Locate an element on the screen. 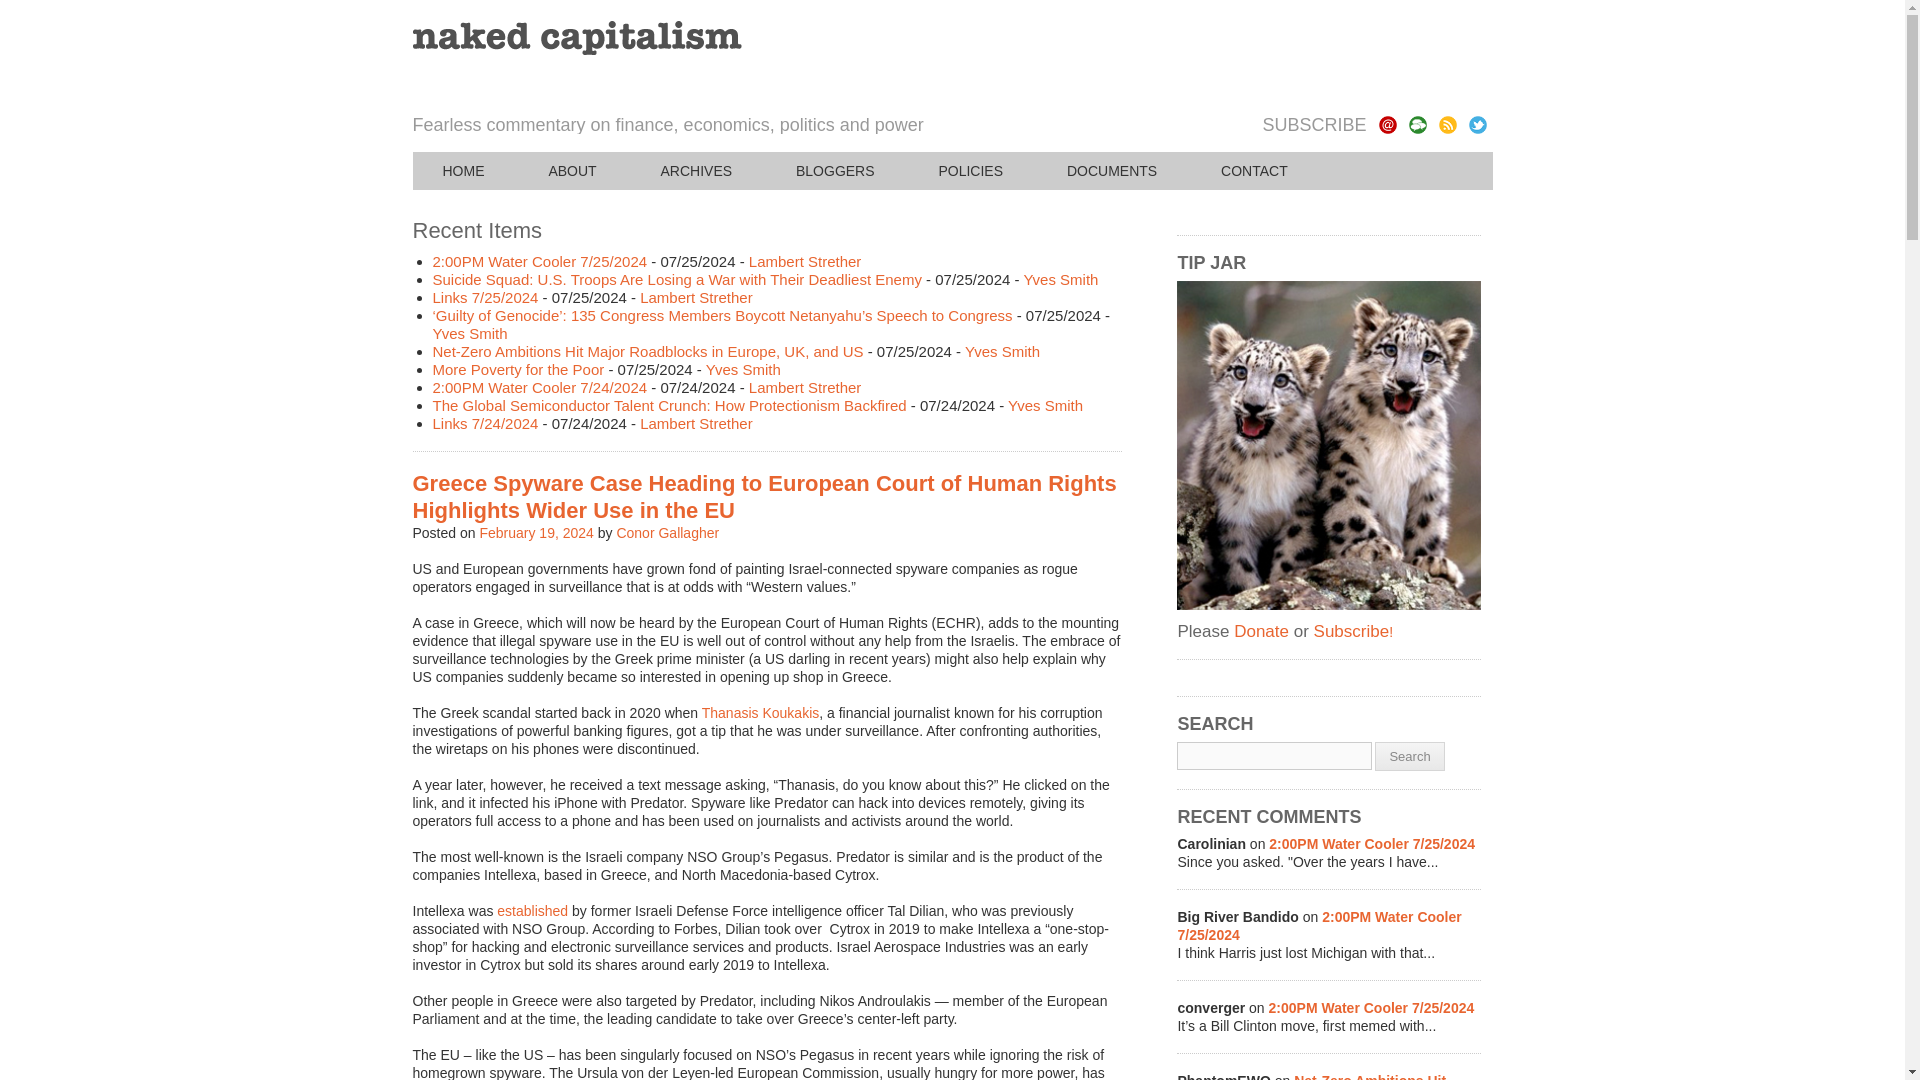 The width and height of the screenshot is (1920, 1080). More Poverty for the Poor is located at coordinates (518, 369).